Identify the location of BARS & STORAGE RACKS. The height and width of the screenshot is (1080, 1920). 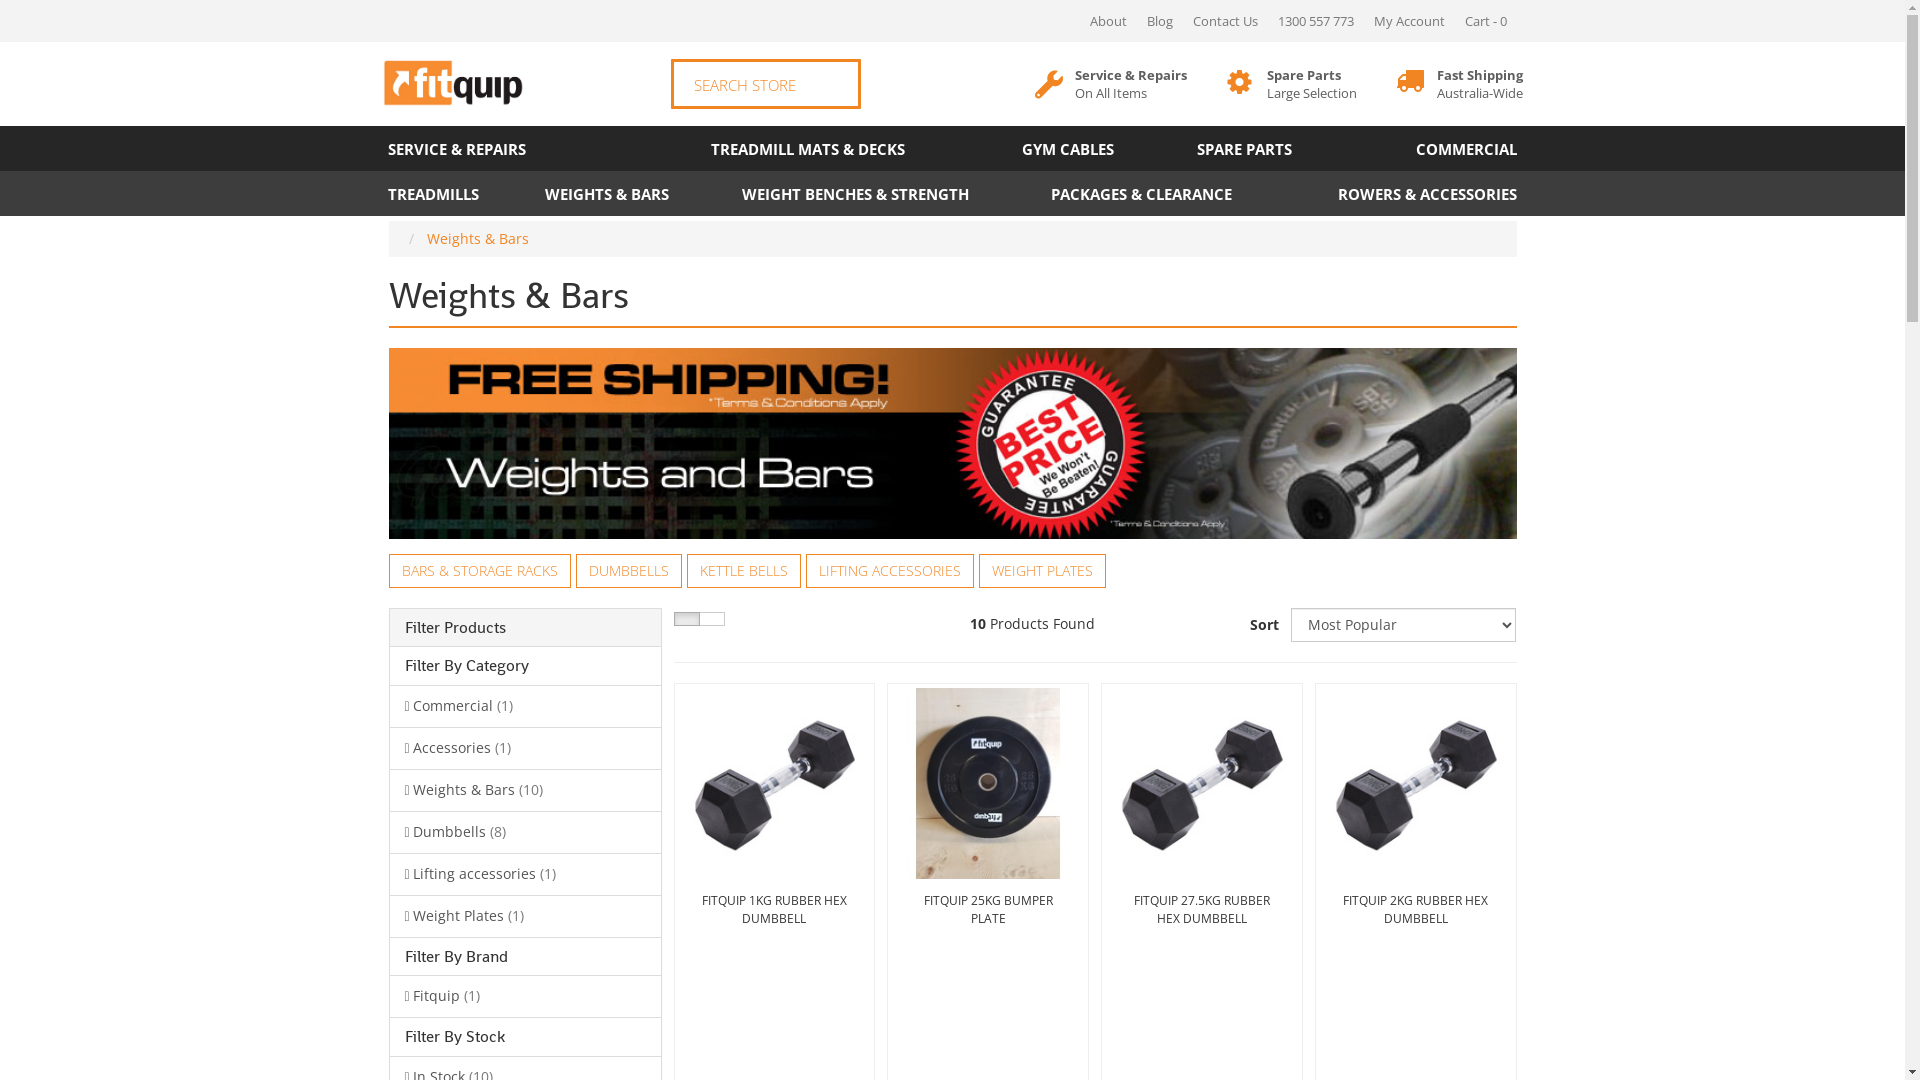
(479, 571).